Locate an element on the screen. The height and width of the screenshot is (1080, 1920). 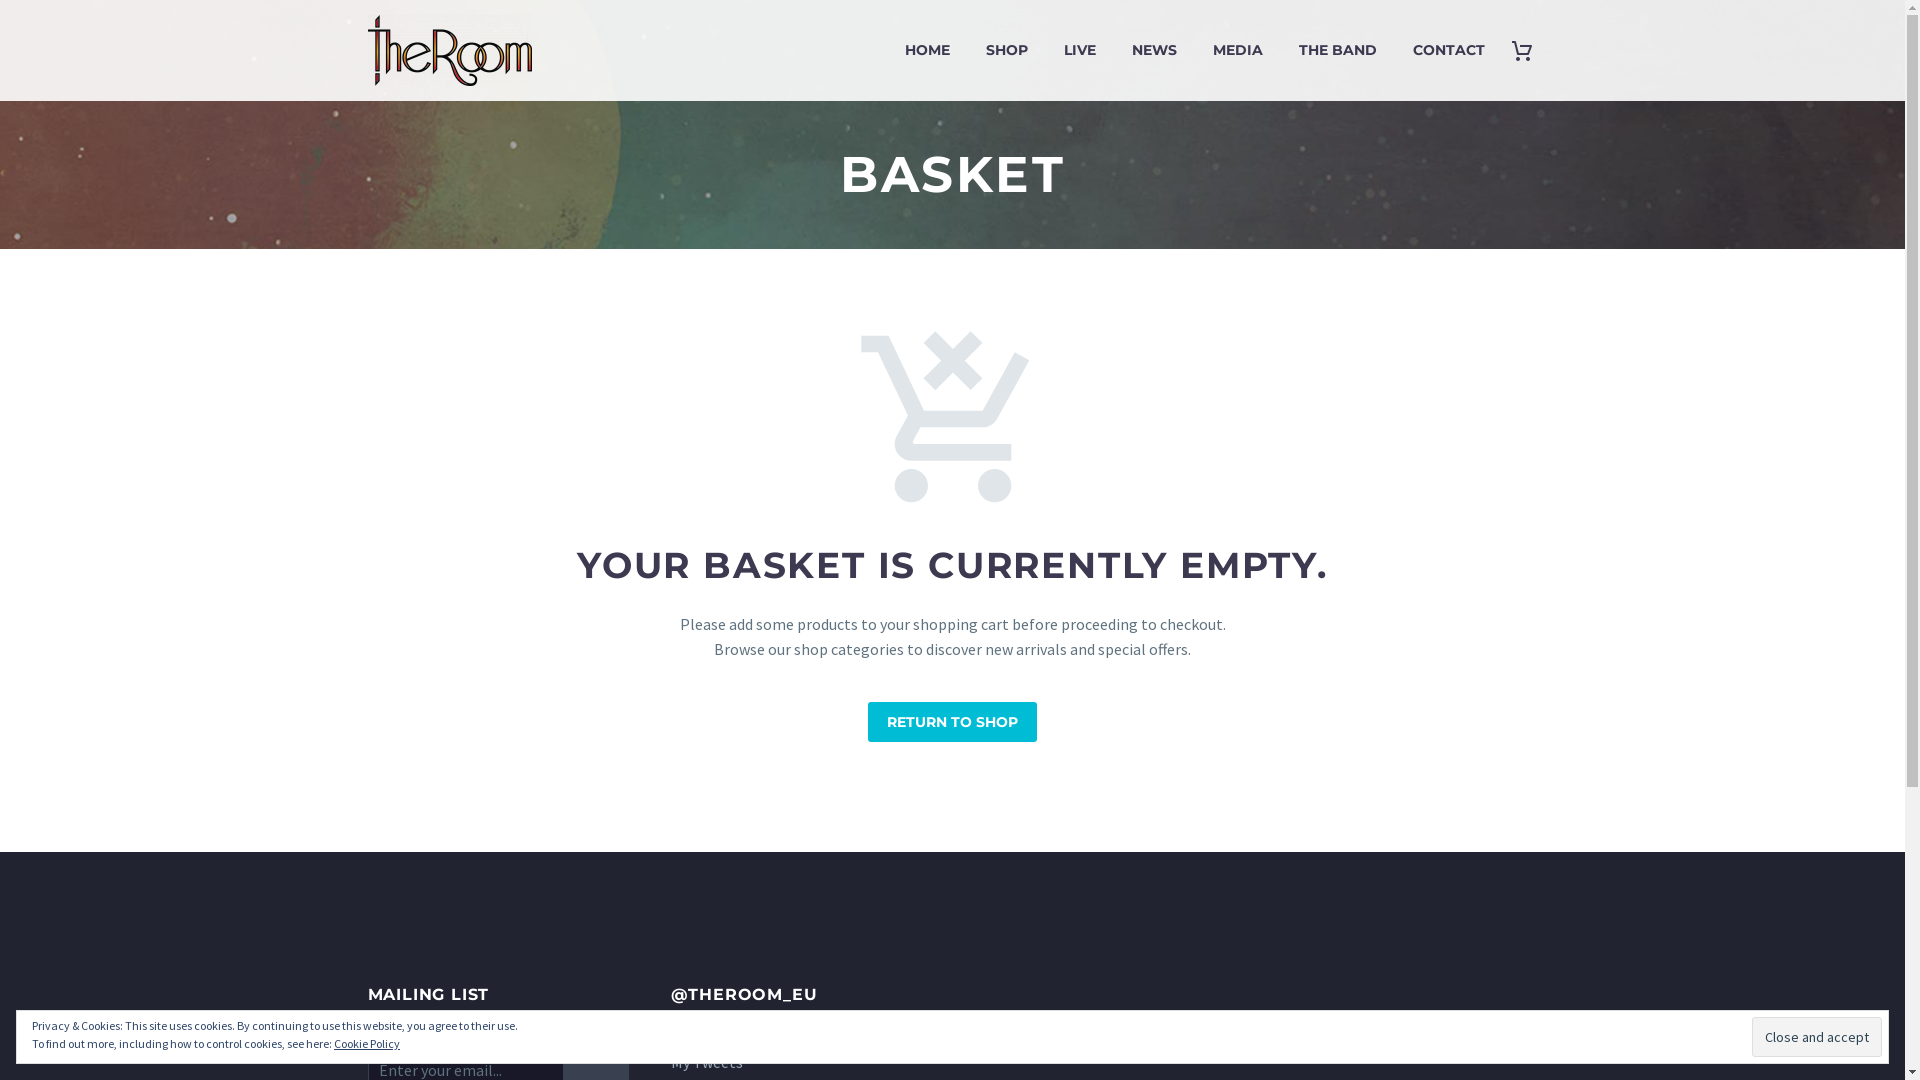
NEWS is located at coordinates (1154, 50).